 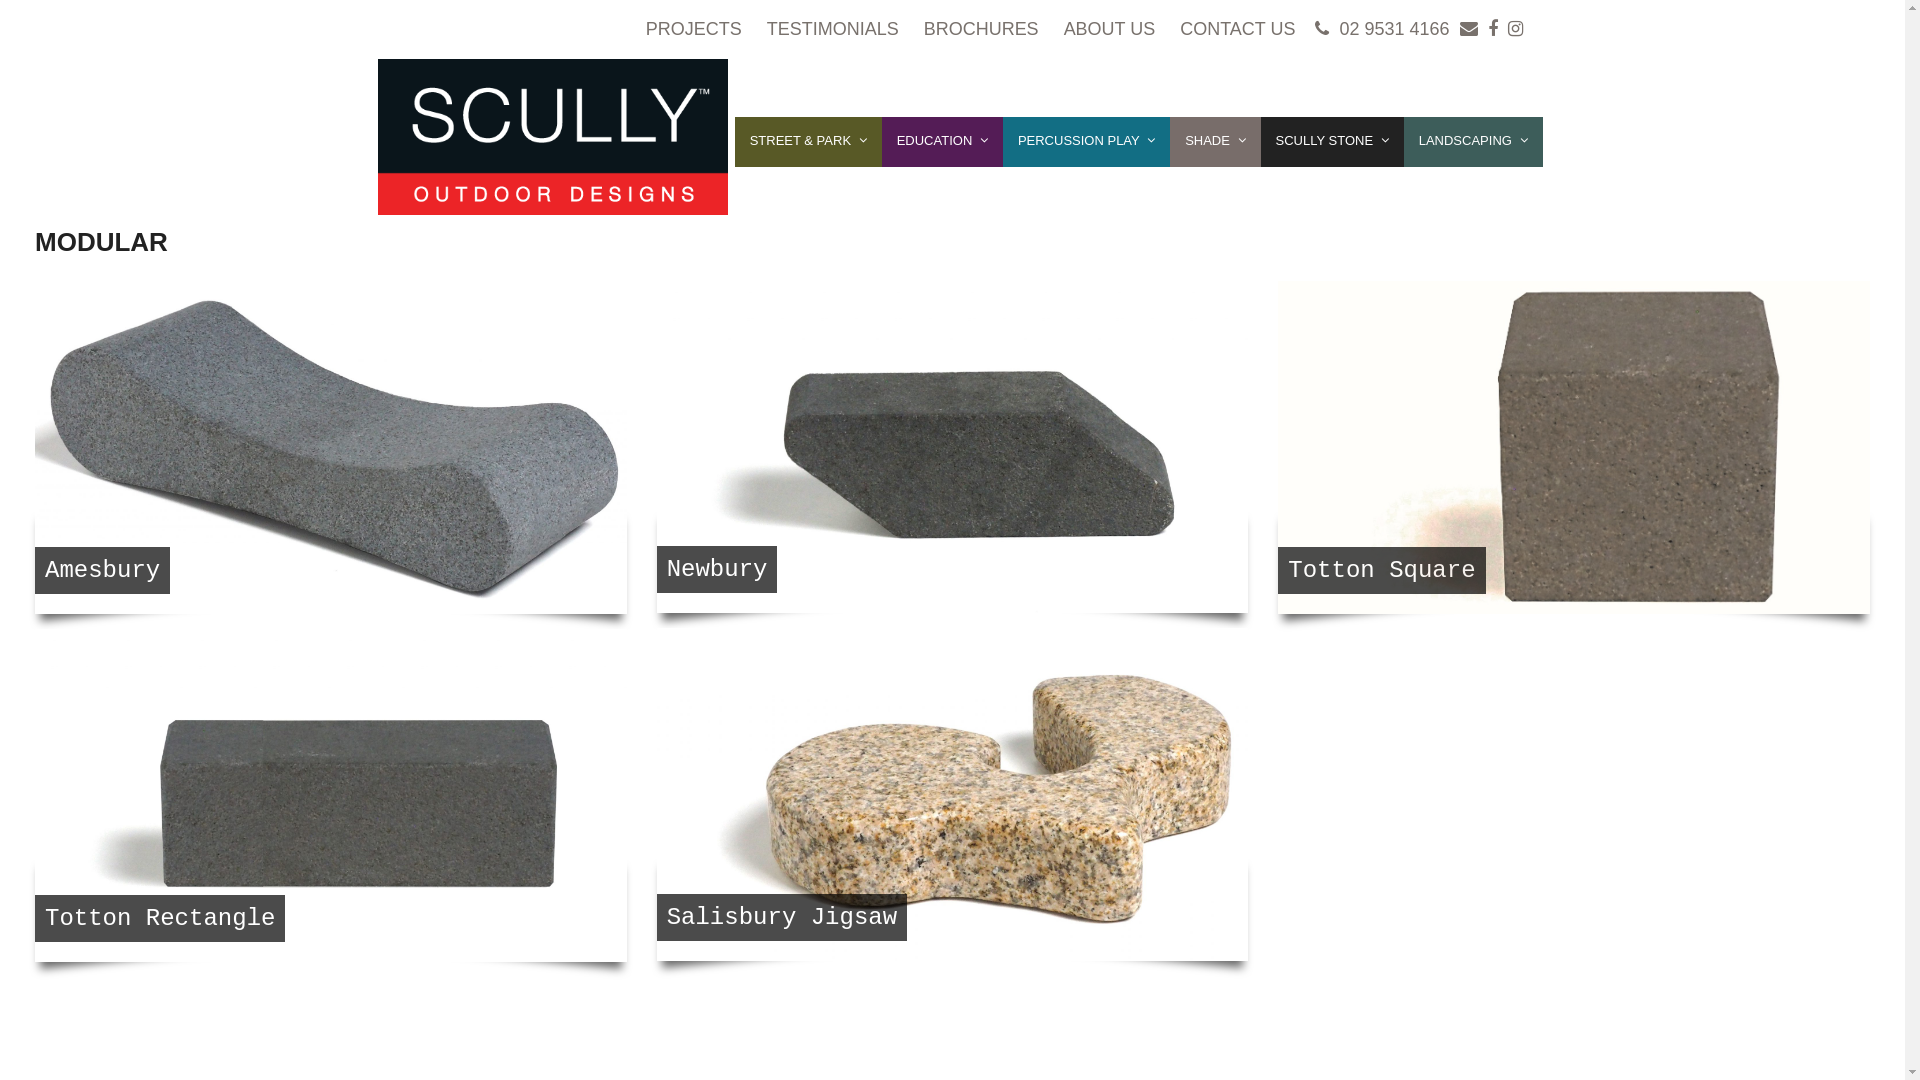 I want to click on 4078SCL_ScullyStone_MOD_totton_square Resized JPEG, so click(x=1574, y=448).